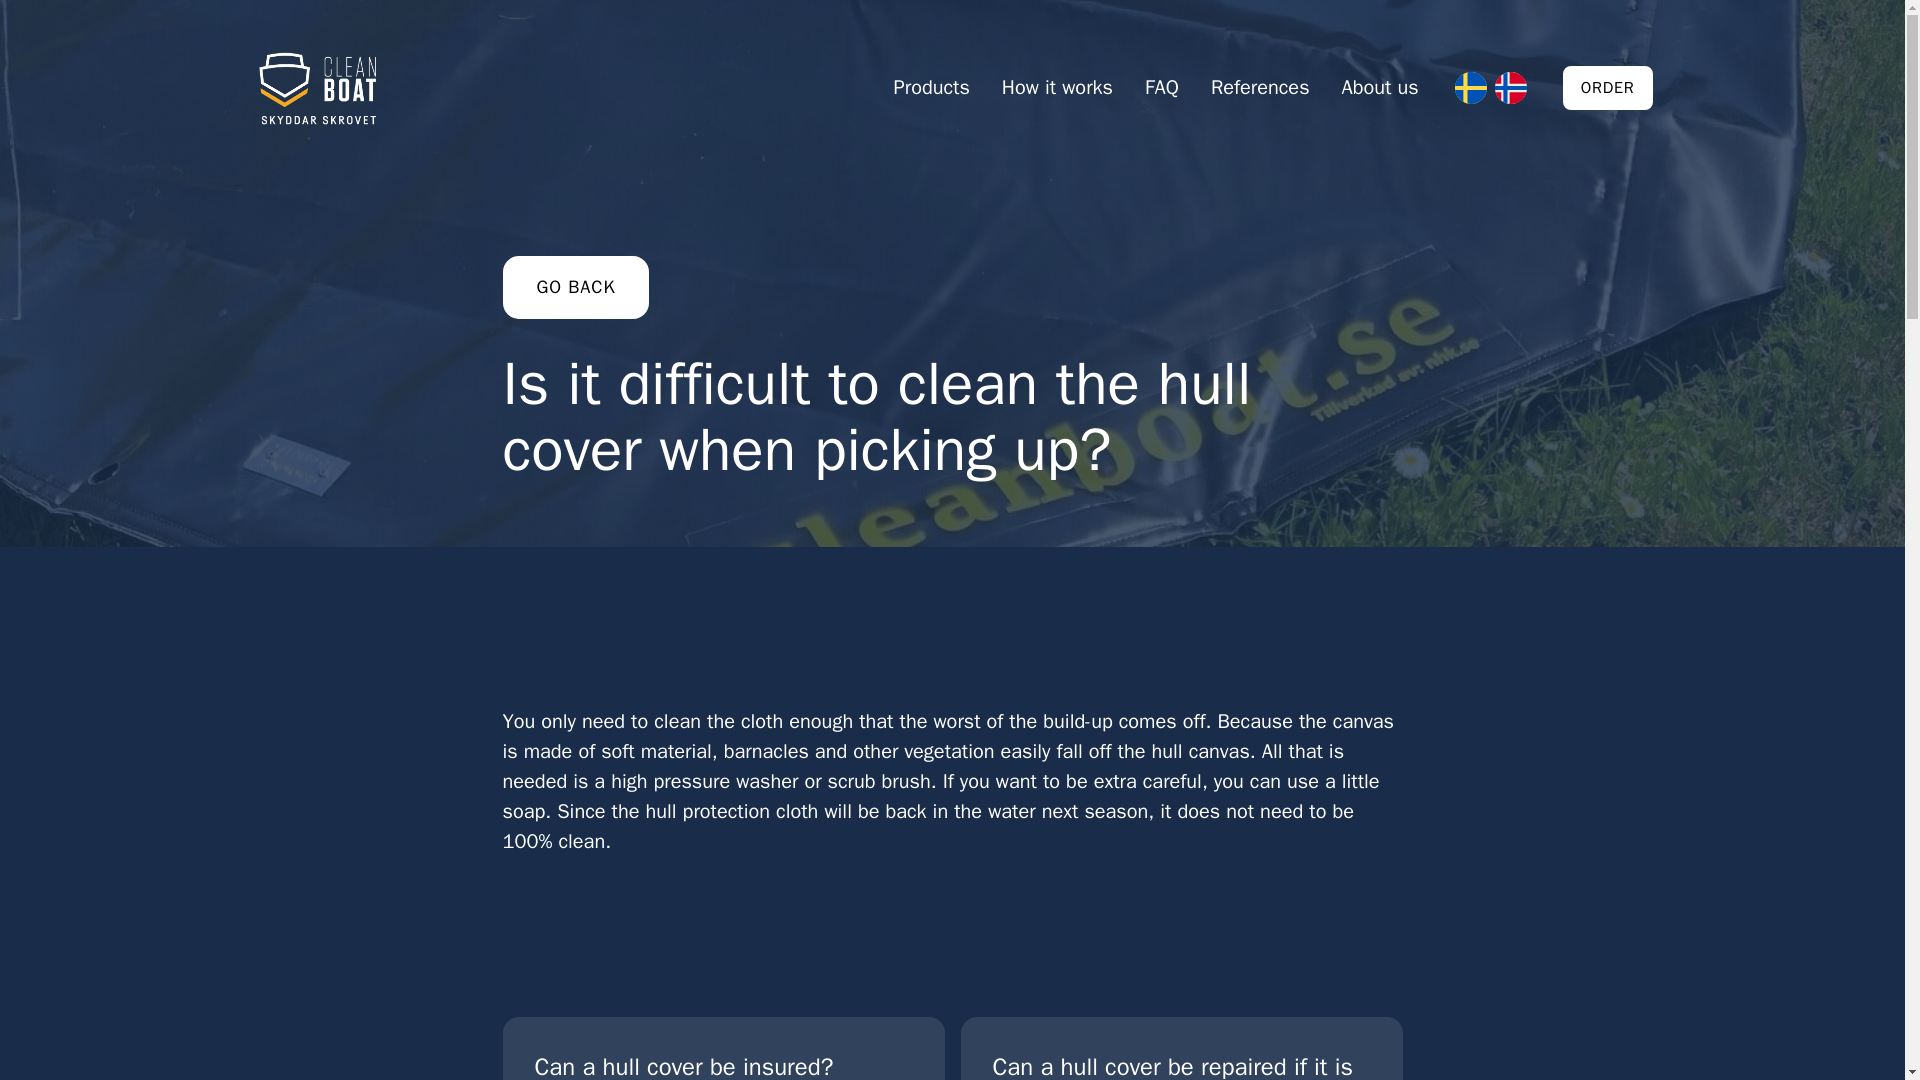 Image resolution: width=1920 pixels, height=1080 pixels. What do you see at coordinates (1608, 88) in the screenshot?
I see `How it works` at bounding box center [1608, 88].